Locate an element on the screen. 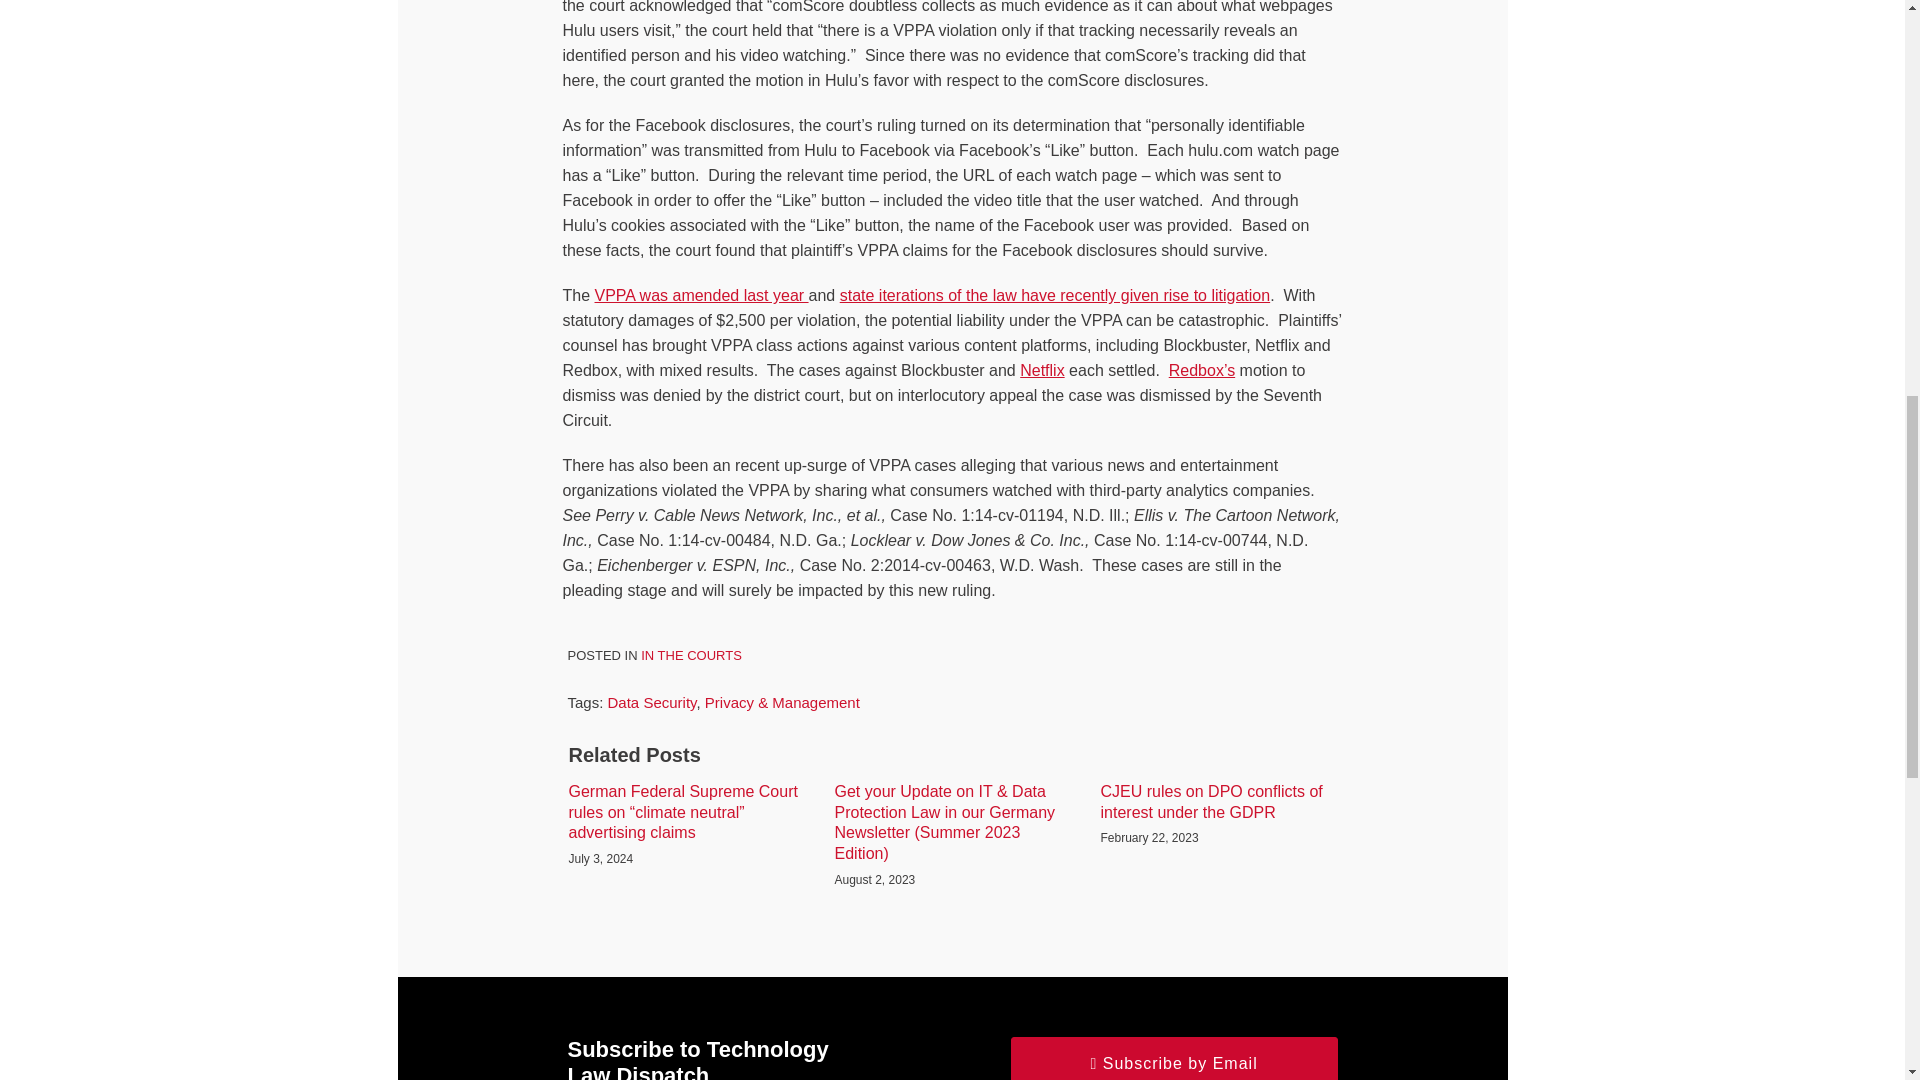  Netflix is located at coordinates (1041, 370).